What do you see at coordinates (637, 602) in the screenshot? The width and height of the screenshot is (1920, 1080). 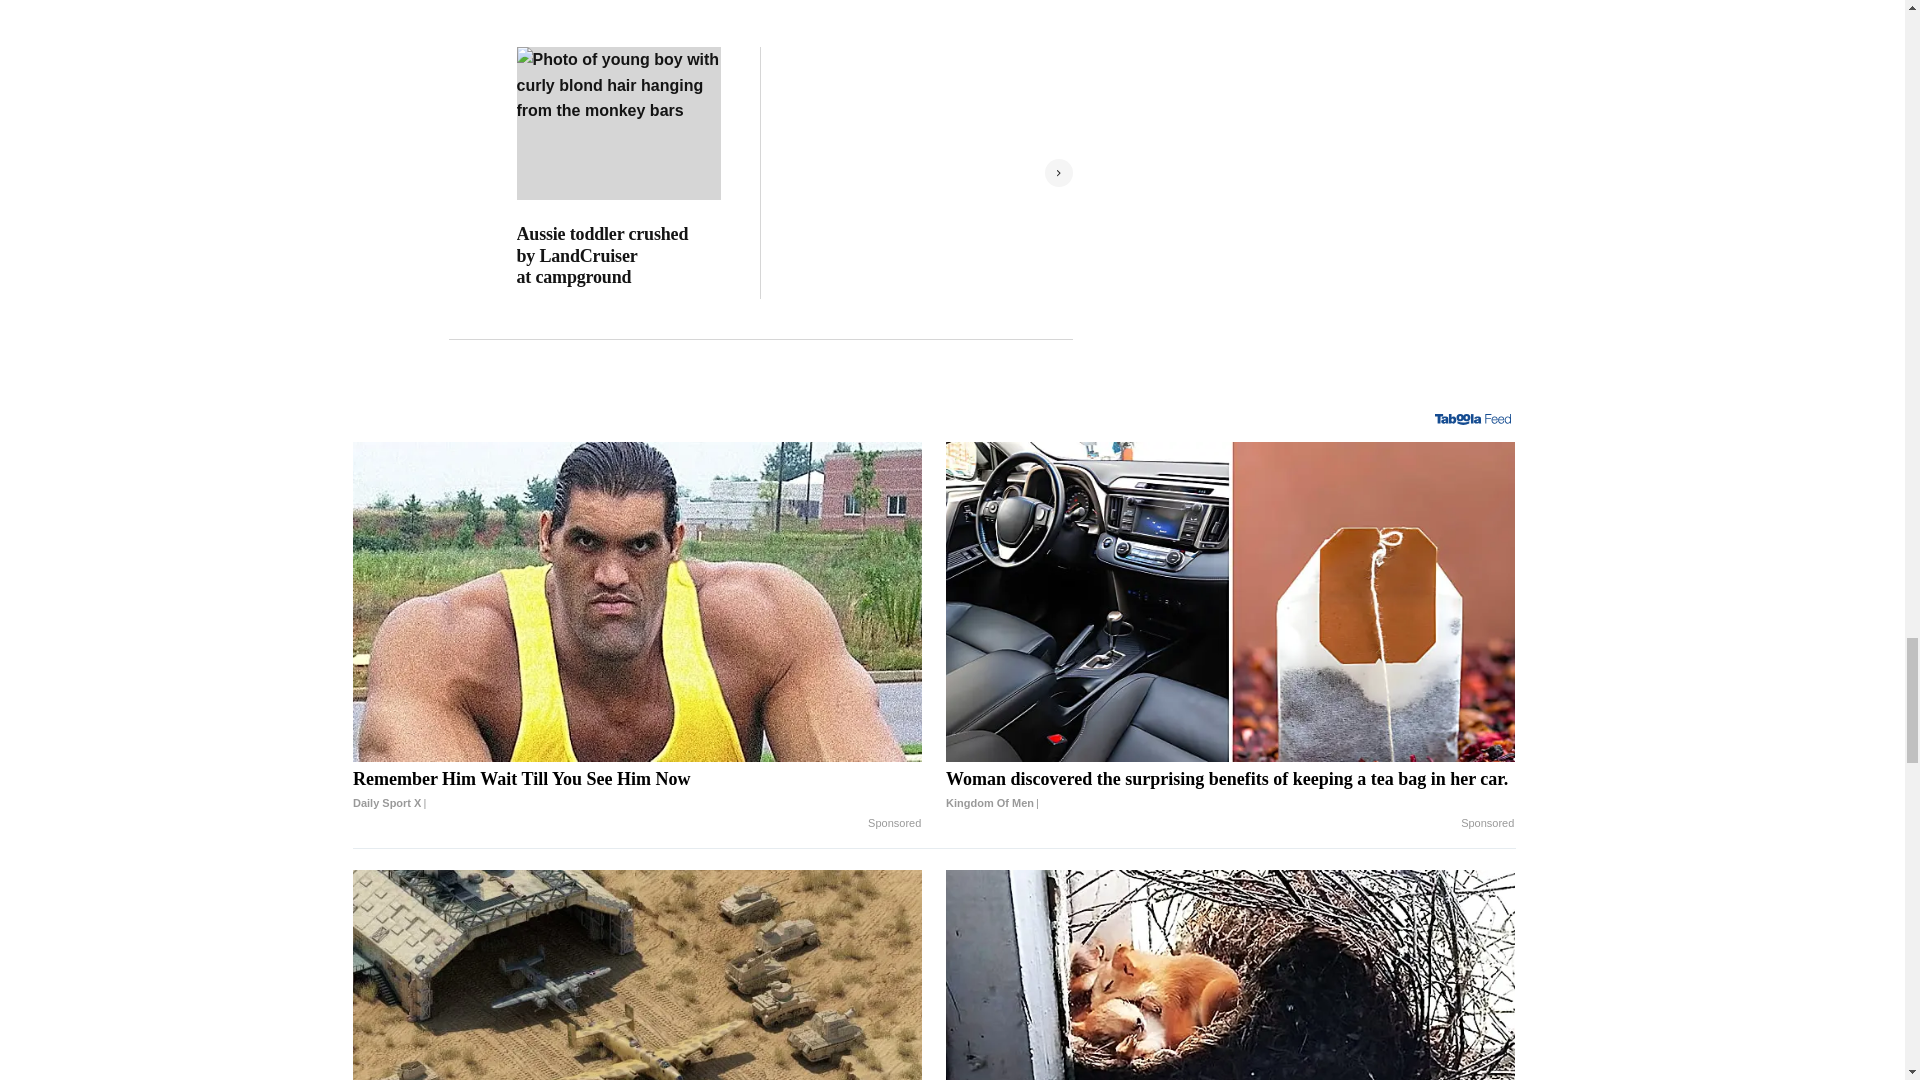 I see `Remember Him Wait Till You See Him Now` at bounding box center [637, 602].